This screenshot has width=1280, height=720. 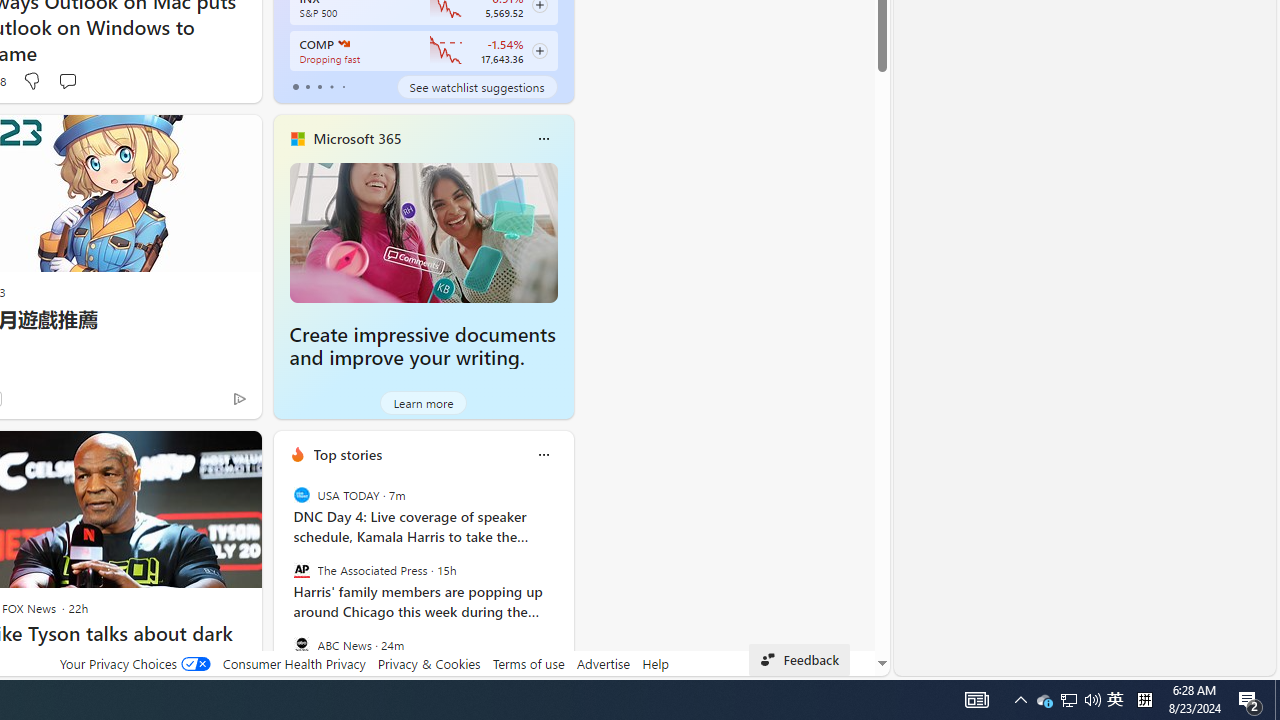 What do you see at coordinates (528, 663) in the screenshot?
I see `Terms of use` at bounding box center [528, 663].